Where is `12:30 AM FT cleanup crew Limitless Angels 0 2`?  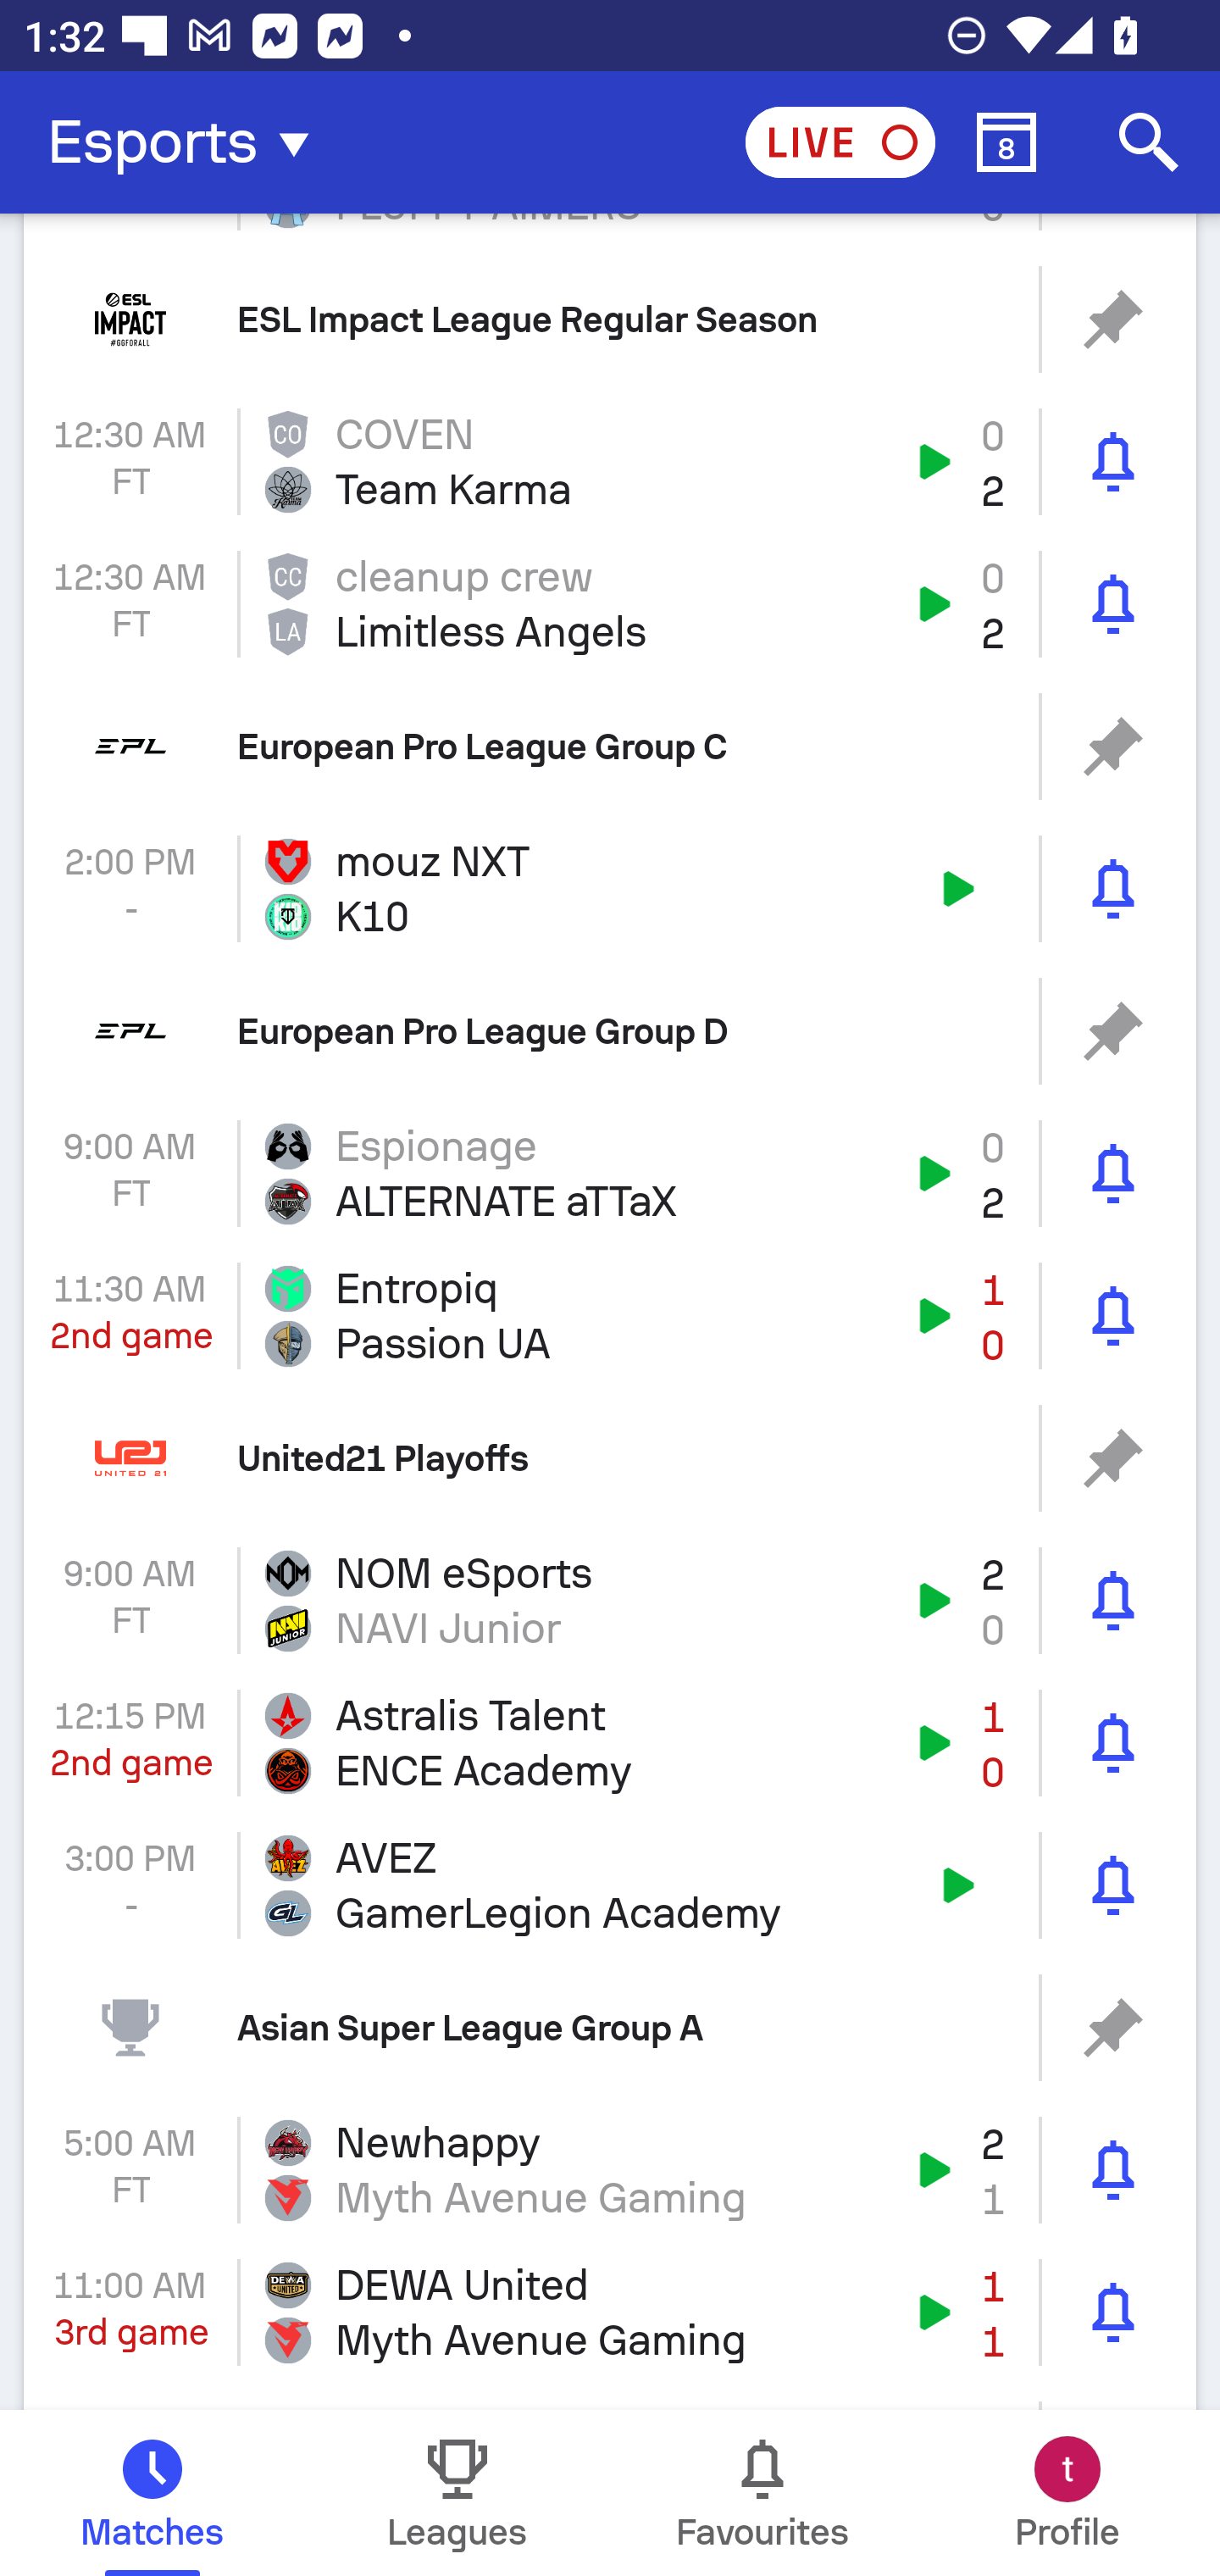 12:30 AM FT cleanup crew Limitless Angels 0 2 is located at coordinates (610, 603).